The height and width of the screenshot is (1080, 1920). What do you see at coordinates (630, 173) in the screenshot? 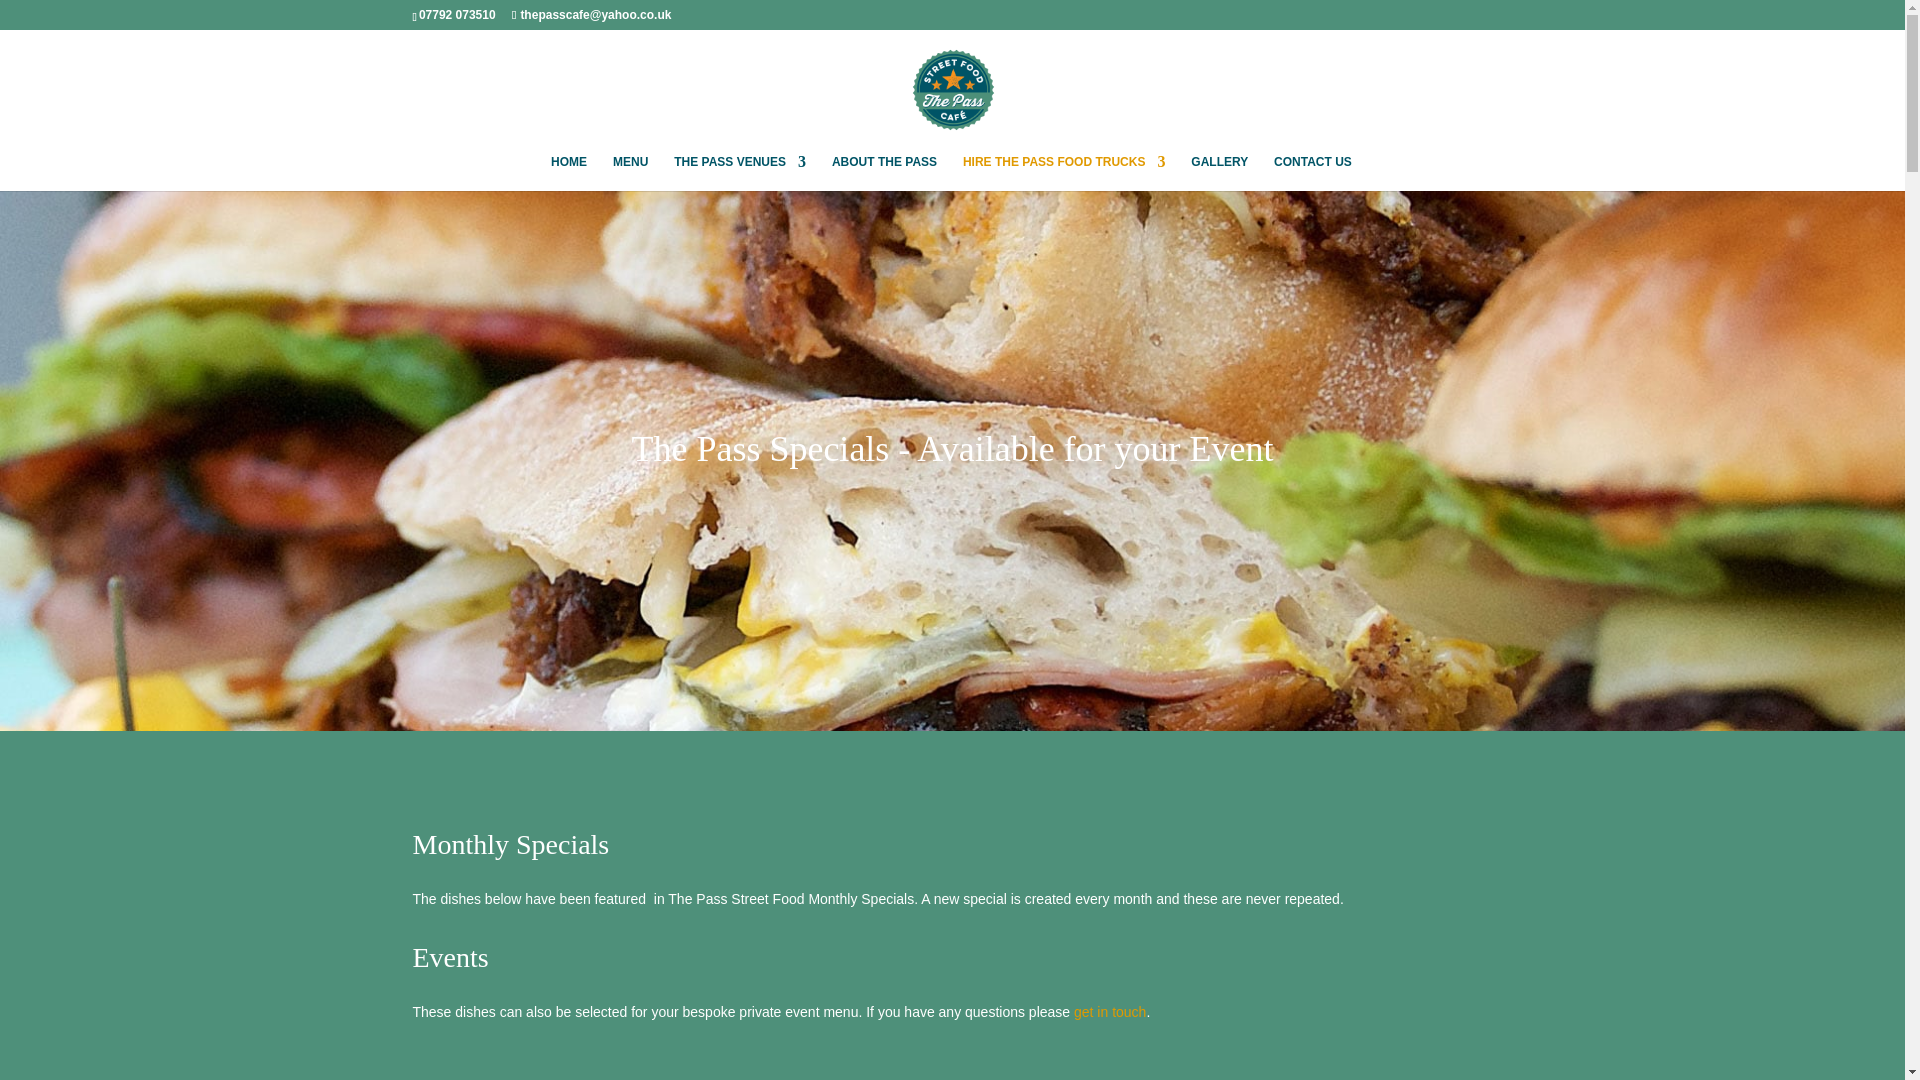
I see `MENU` at bounding box center [630, 173].